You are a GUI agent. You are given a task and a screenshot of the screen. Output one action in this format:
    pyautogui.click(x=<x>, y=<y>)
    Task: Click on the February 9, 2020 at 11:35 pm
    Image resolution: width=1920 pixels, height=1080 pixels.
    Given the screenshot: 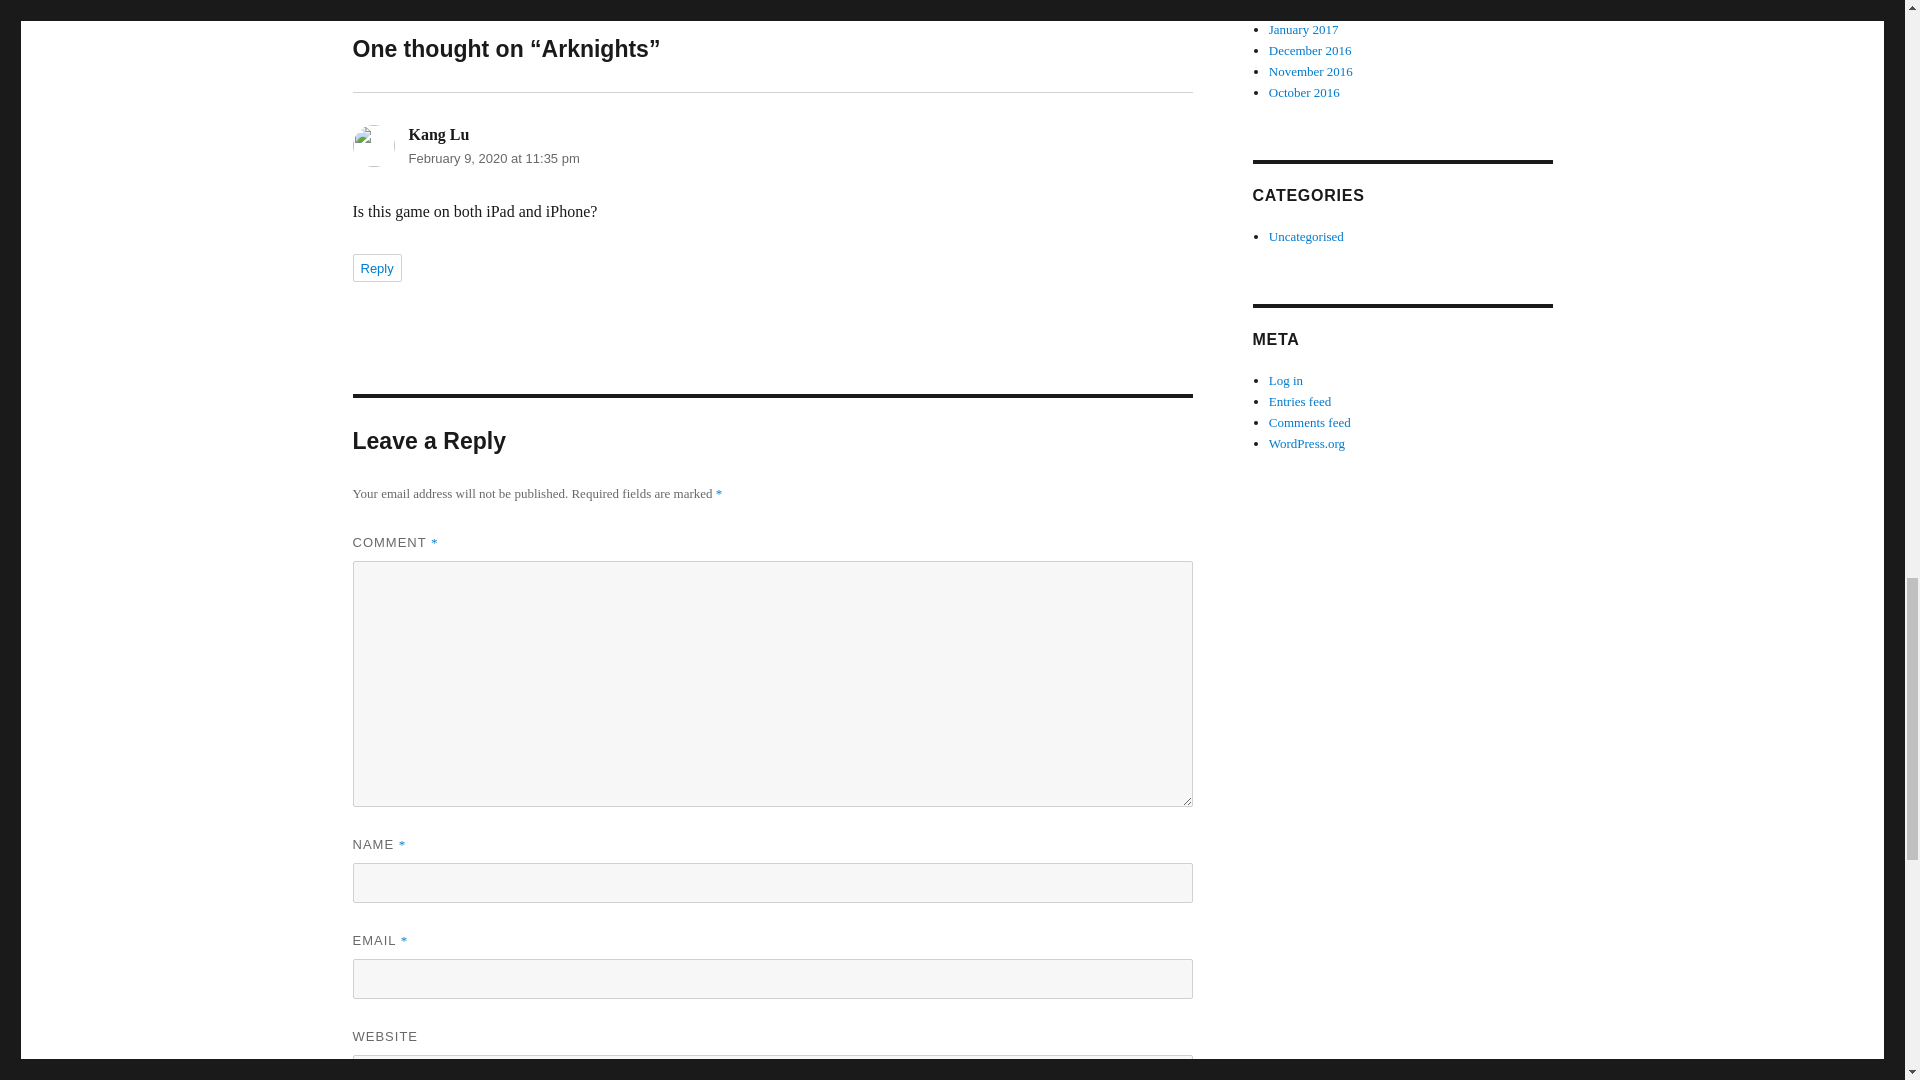 What is the action you would take?
    pyautogui.click(x=493, y=158)
    